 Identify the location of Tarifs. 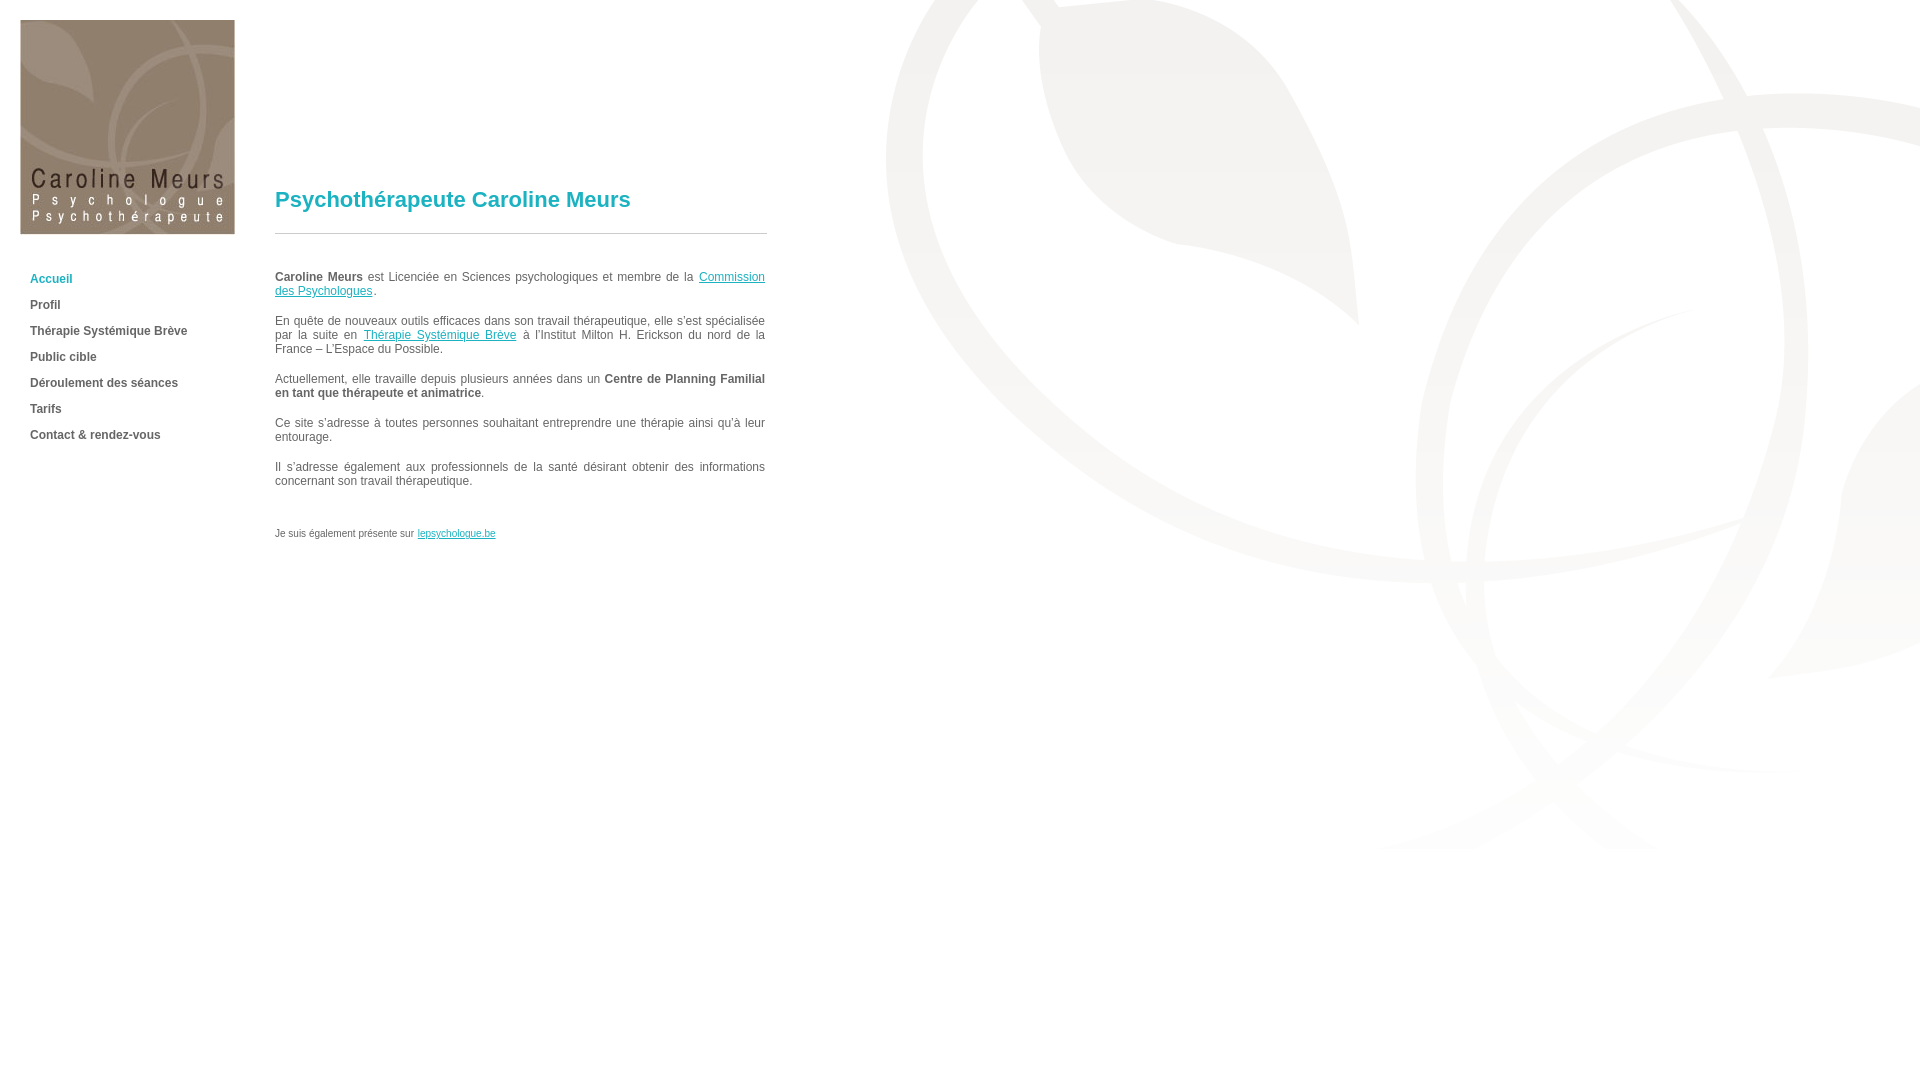
(46, 409).